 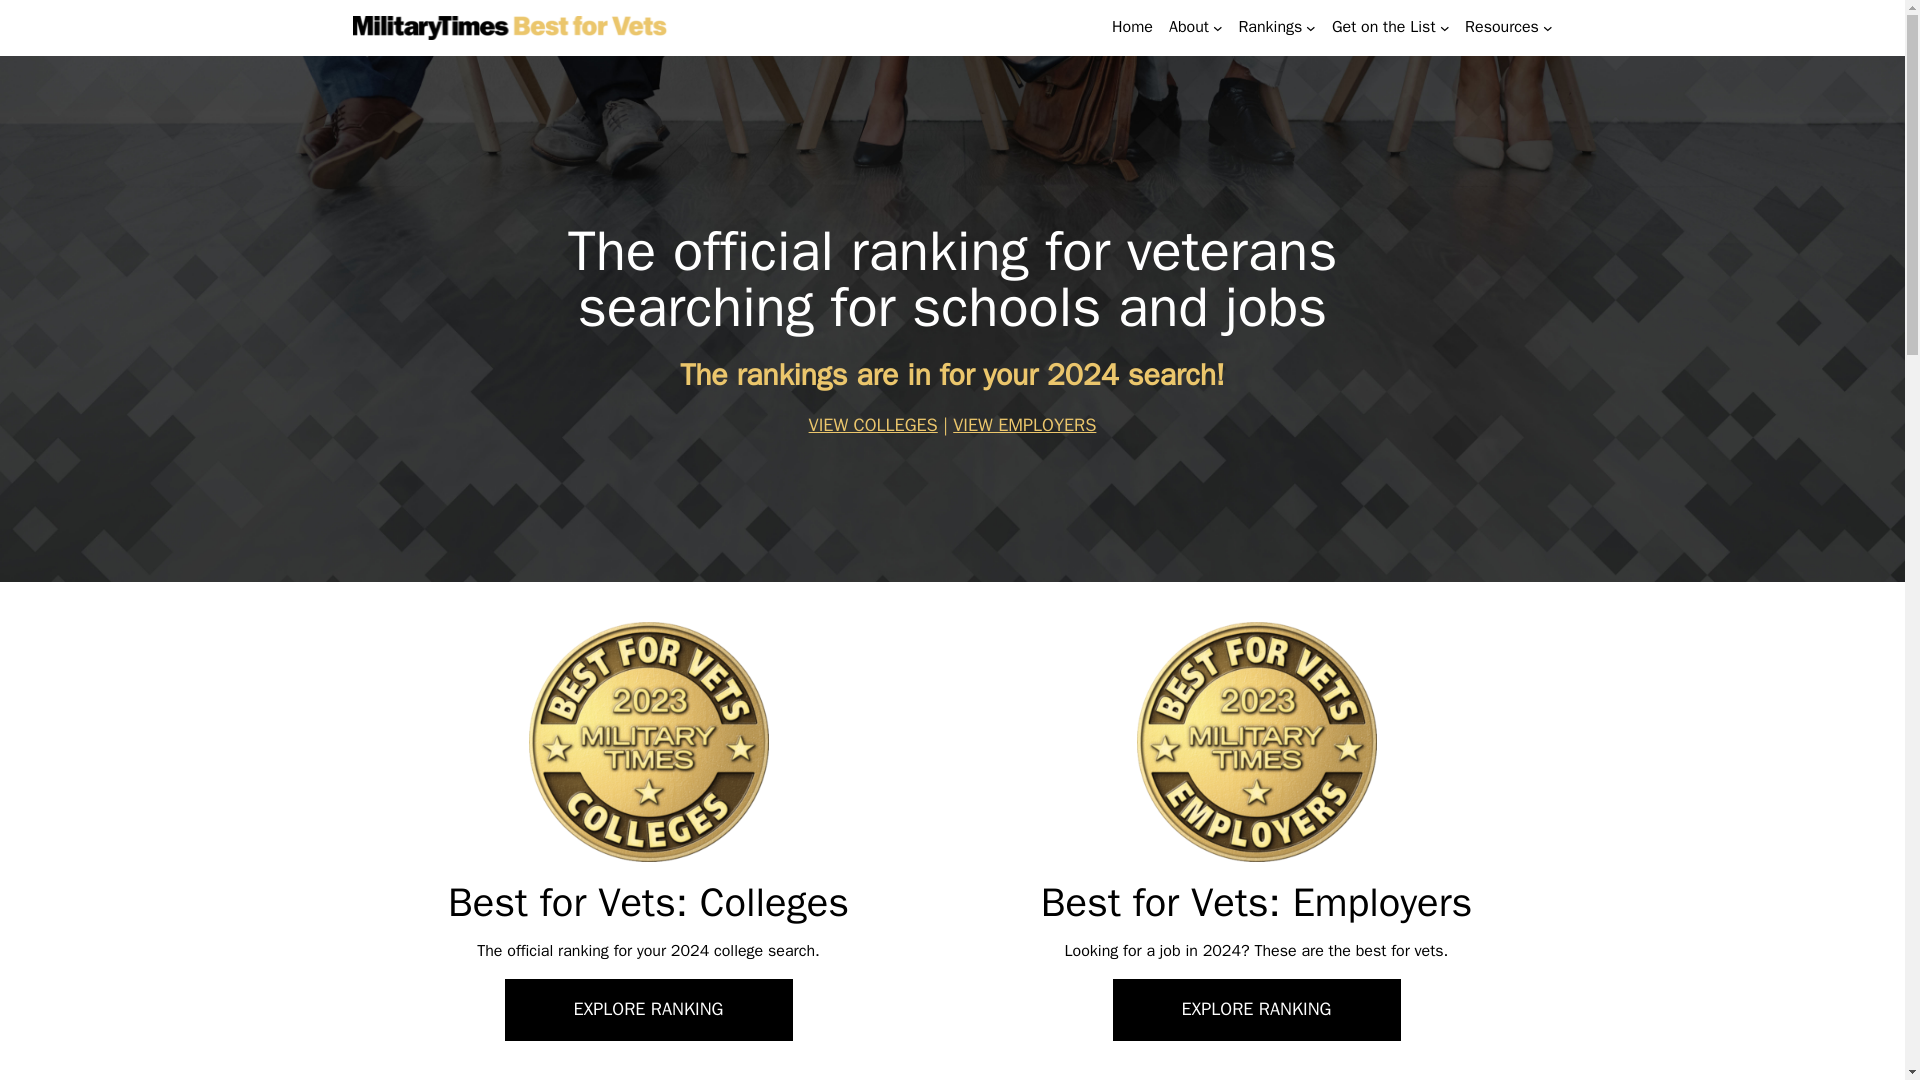 I want to click on VIEW COLLEGES, so click(x=873, y=424).